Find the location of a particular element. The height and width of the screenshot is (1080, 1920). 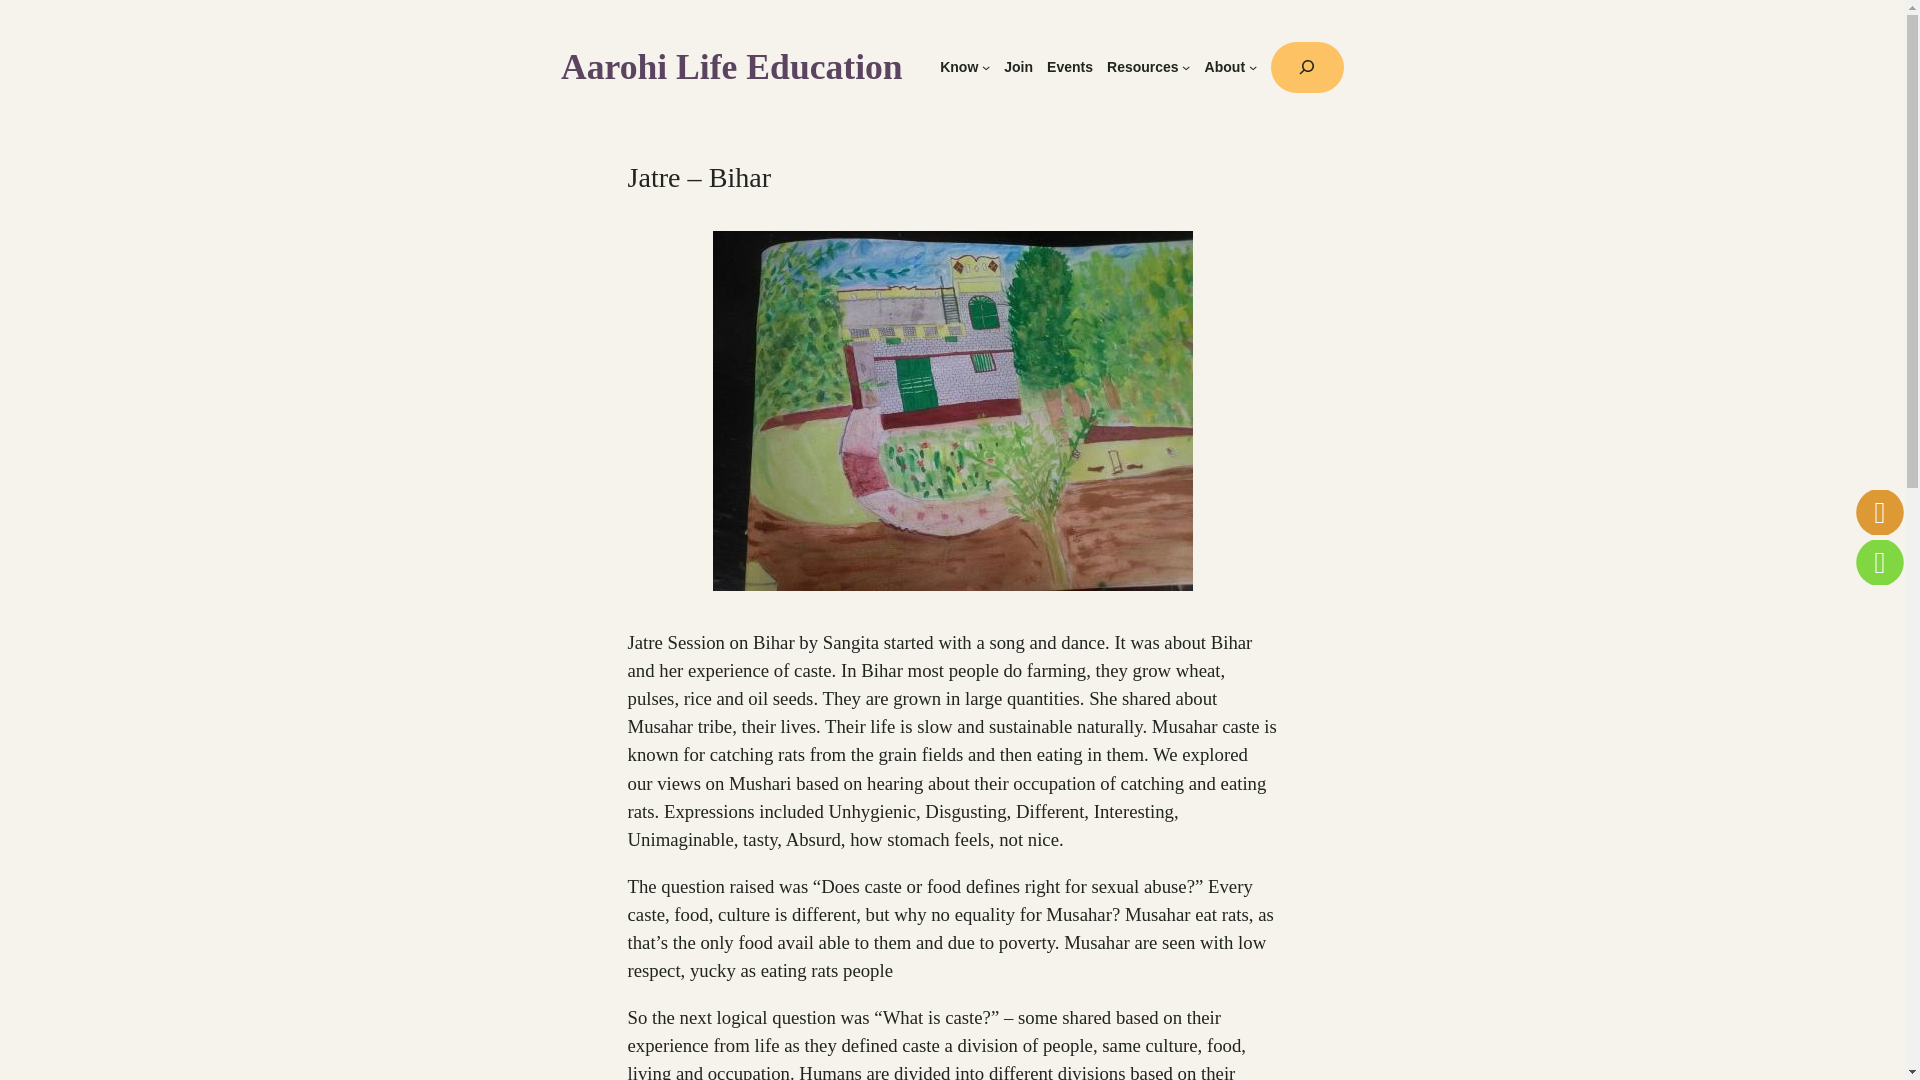

Resources is located at coordinates (1142, 67).